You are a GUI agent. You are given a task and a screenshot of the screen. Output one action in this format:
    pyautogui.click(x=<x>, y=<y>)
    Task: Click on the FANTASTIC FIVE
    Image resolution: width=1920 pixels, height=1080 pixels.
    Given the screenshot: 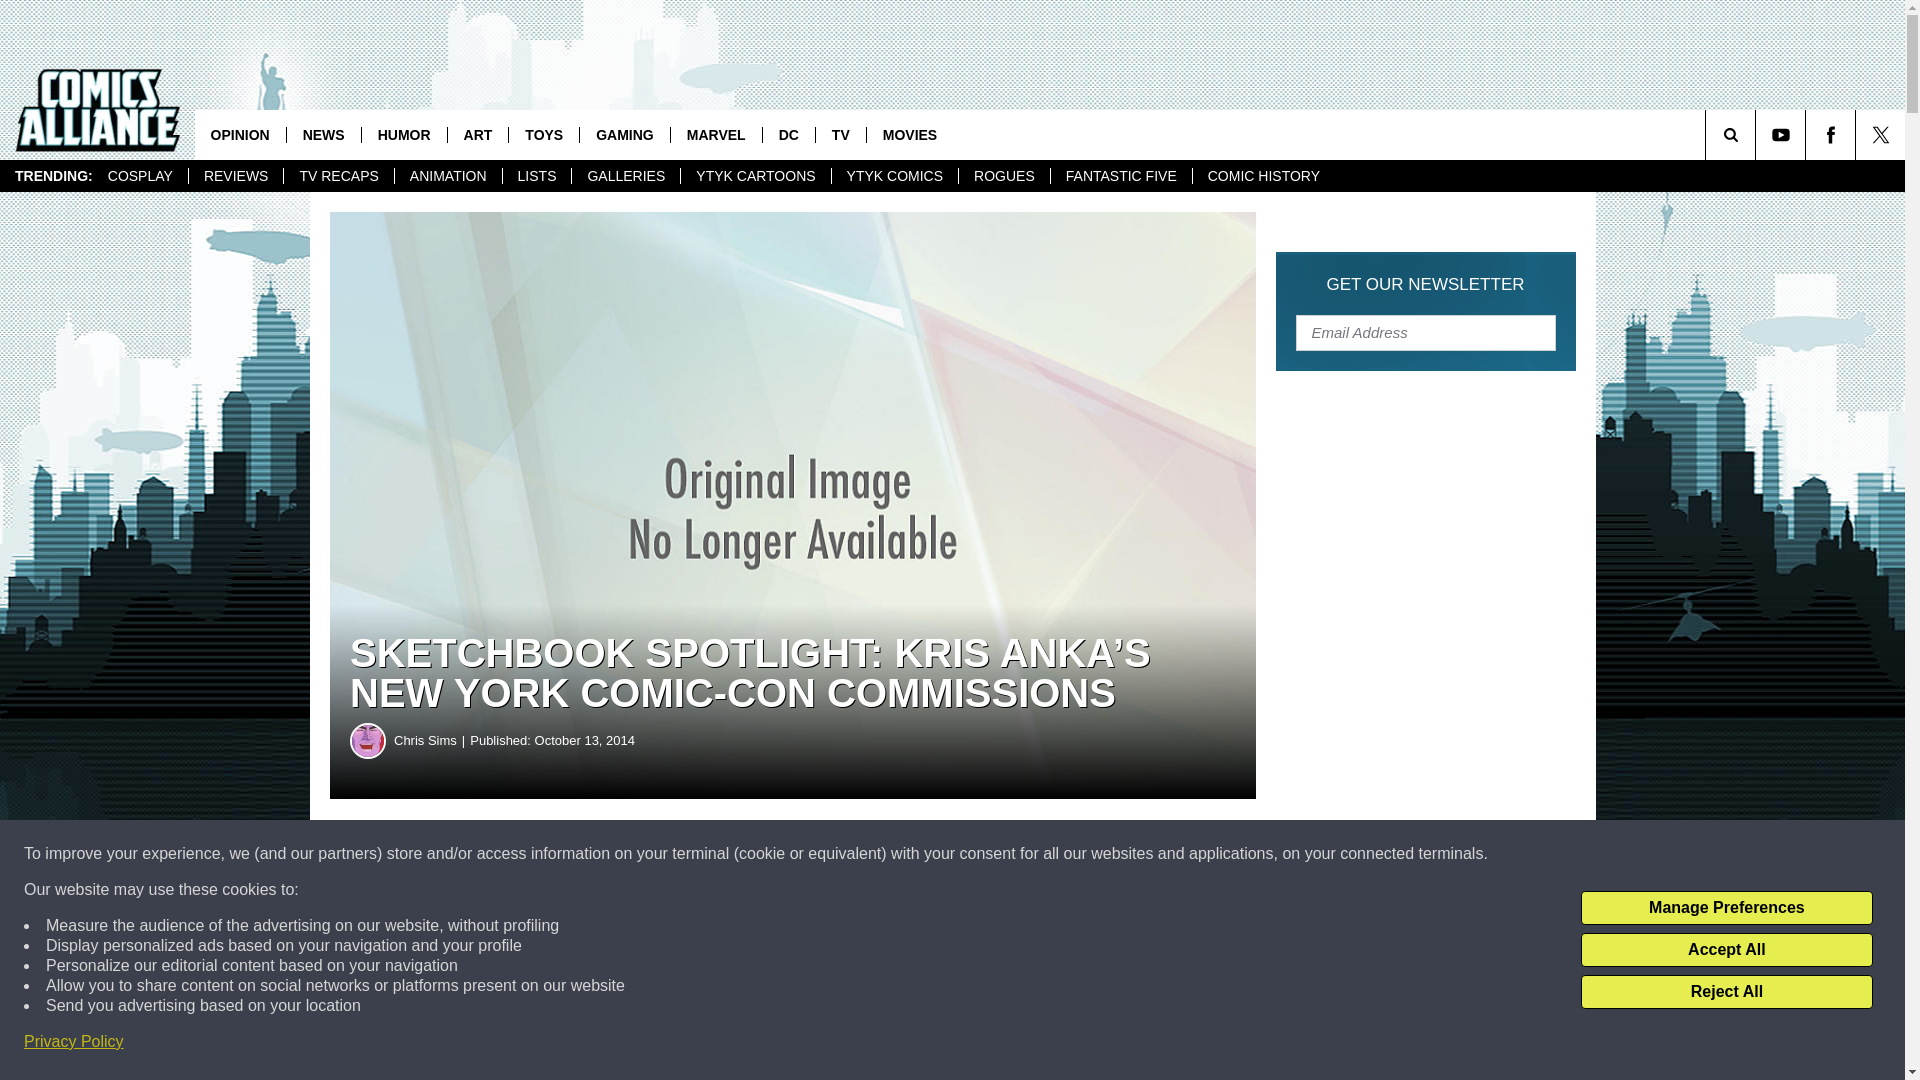 What is the action you would take?
    pyautogui.click(x=1121, y=176)
    